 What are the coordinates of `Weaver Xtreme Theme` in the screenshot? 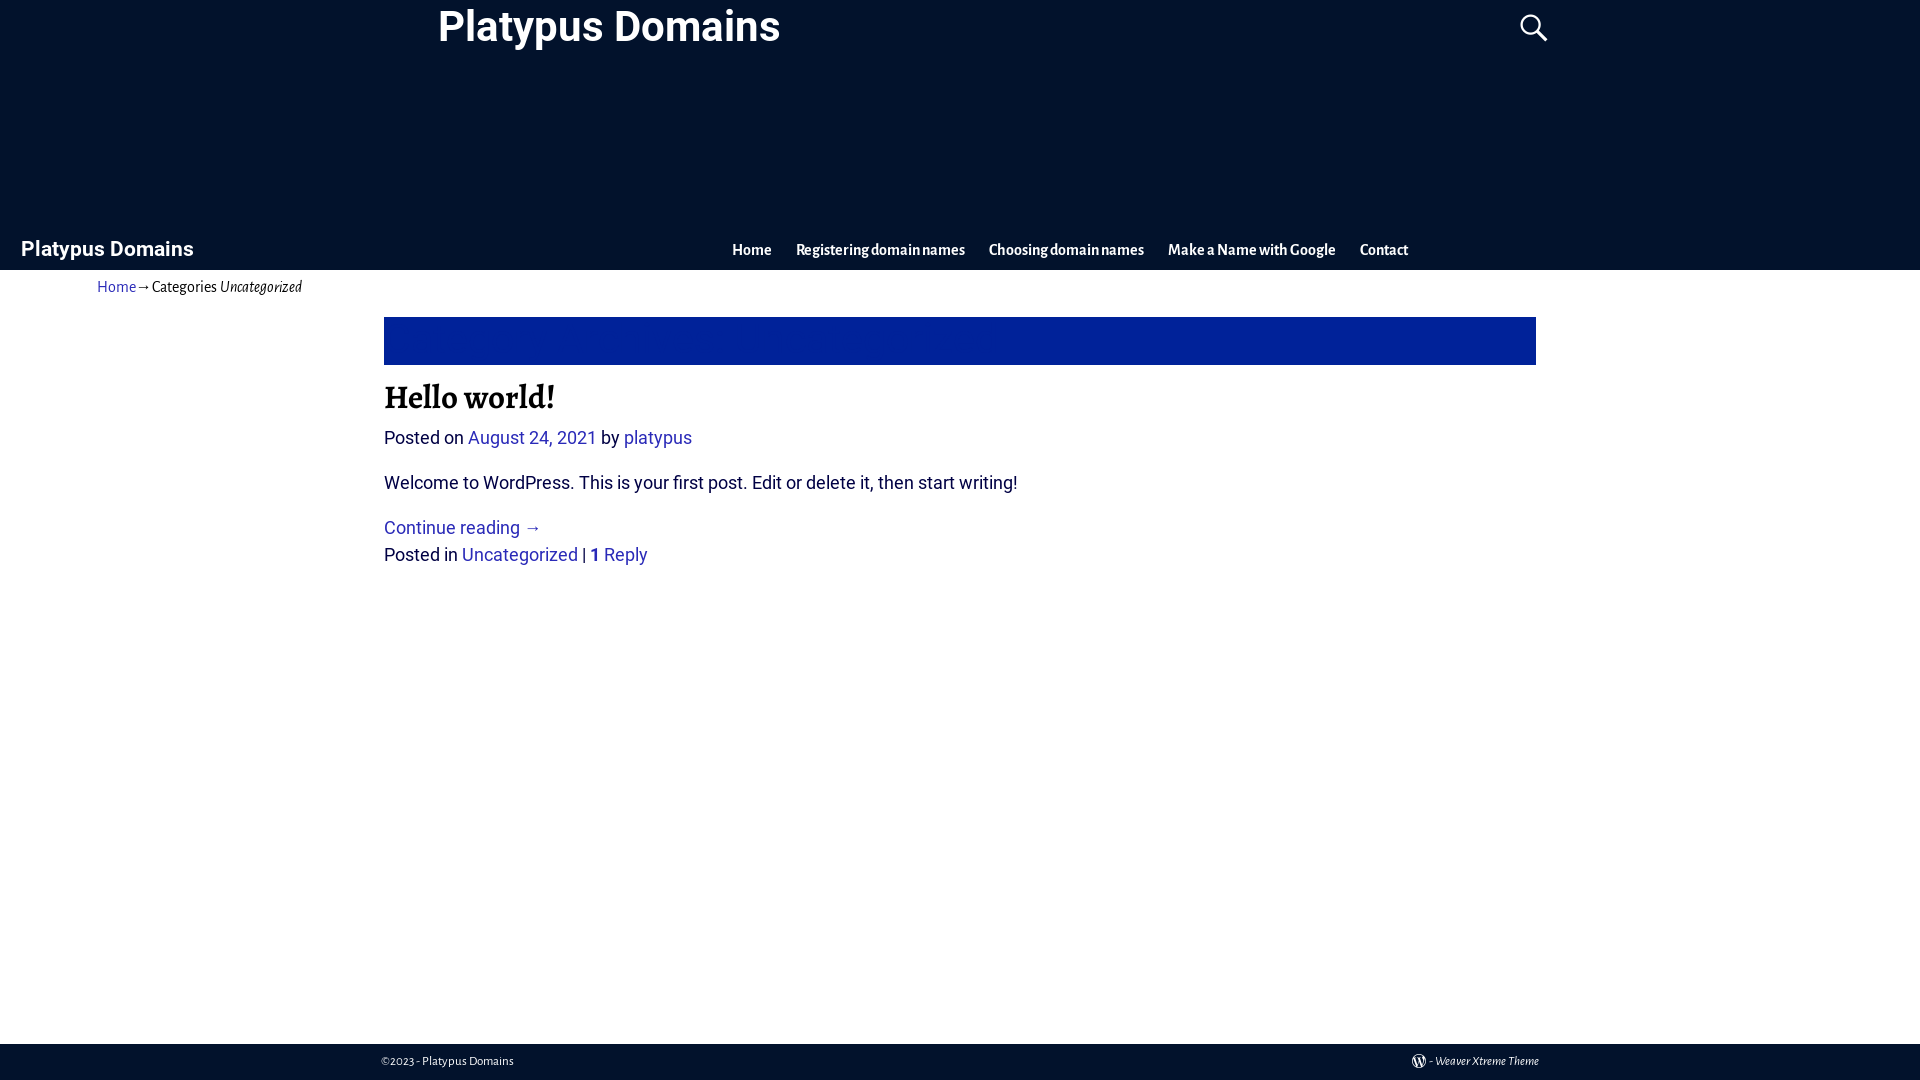 It's located at (1487, 1062).